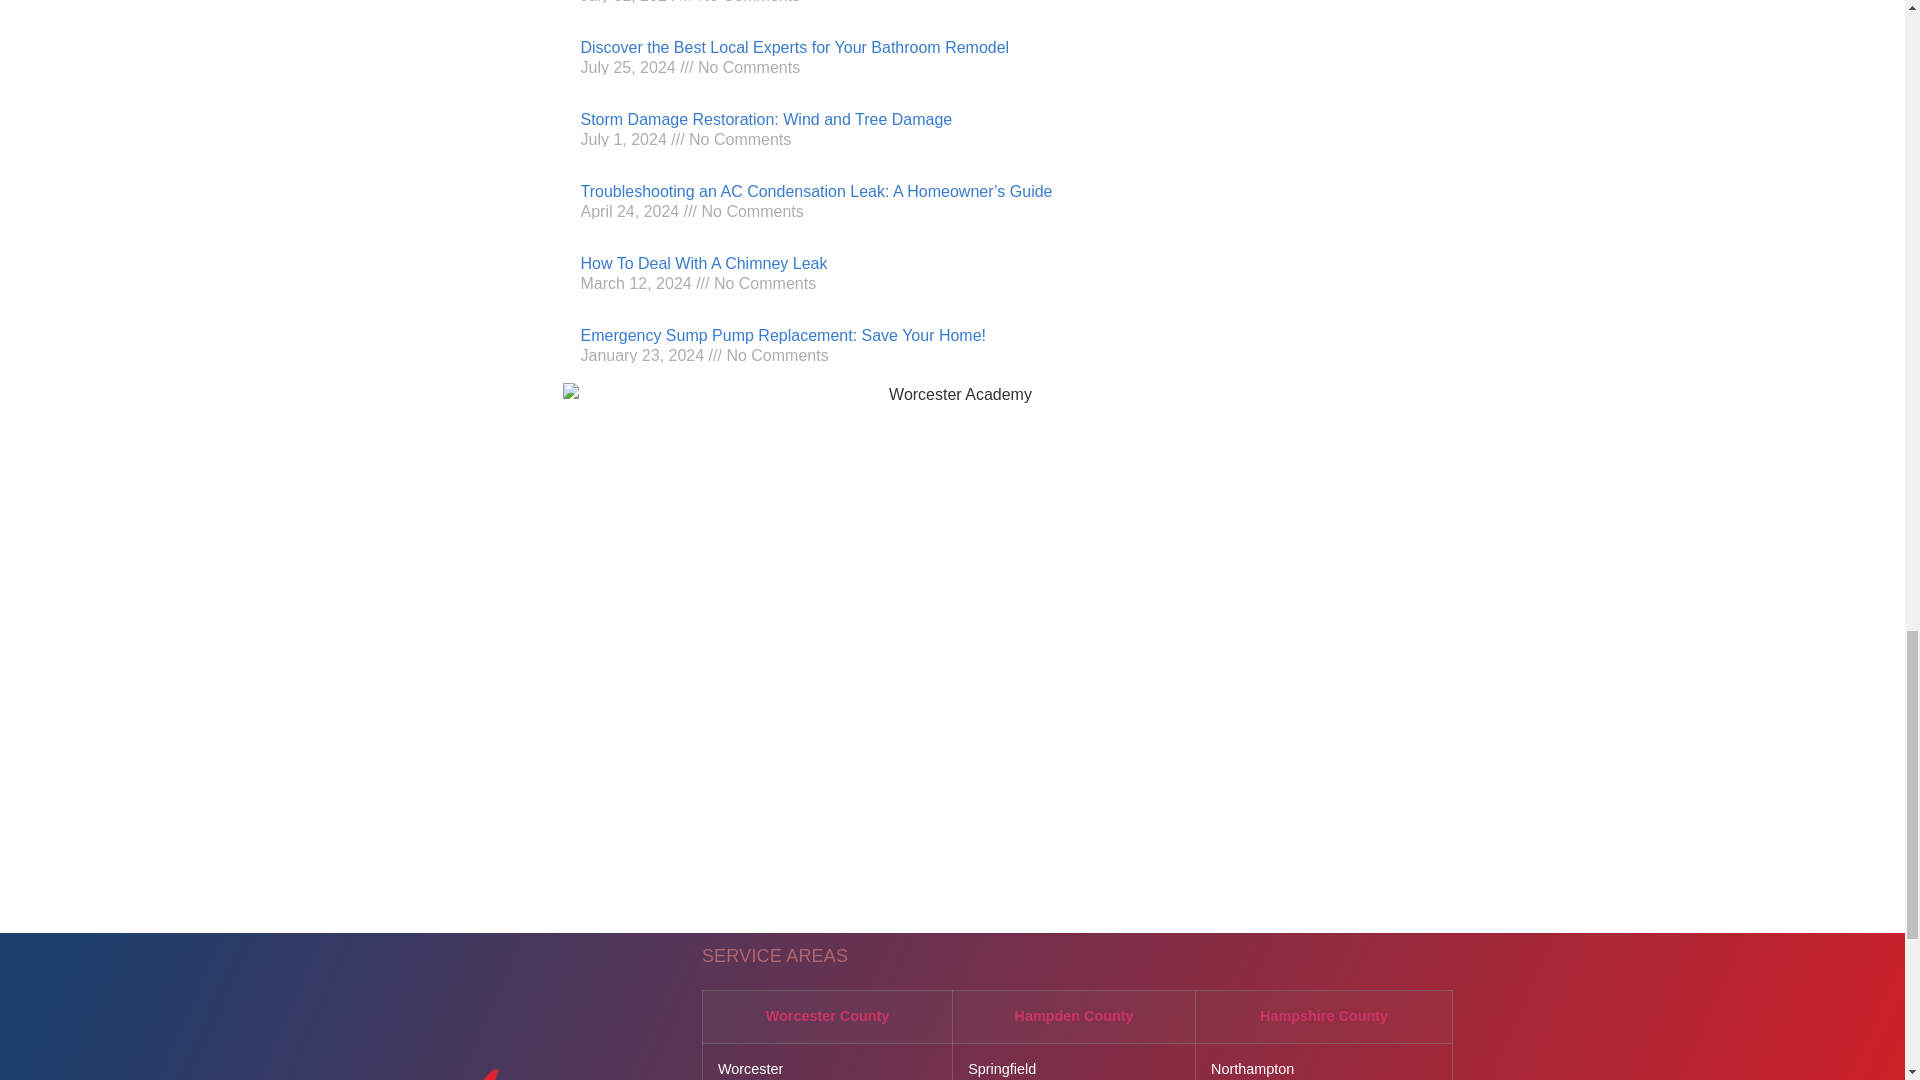 This screenshot has width=1920, height=1080. Describe the element at coordinates (782, 336) in the screenshot. I see `Emergency Sump Pump Replacement: Save Your Home!` at that location.